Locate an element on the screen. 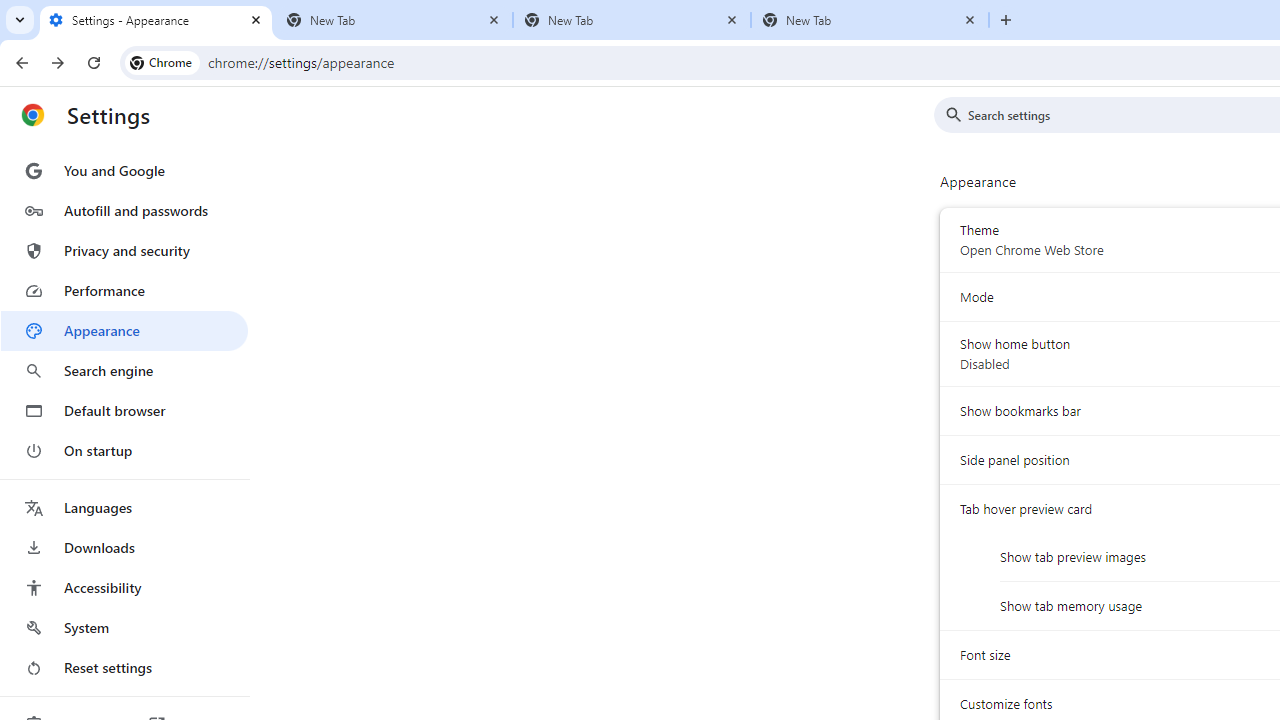 The width and height of the screenshot is (1280, 720). Appearance is located at coordinates (124, 331).